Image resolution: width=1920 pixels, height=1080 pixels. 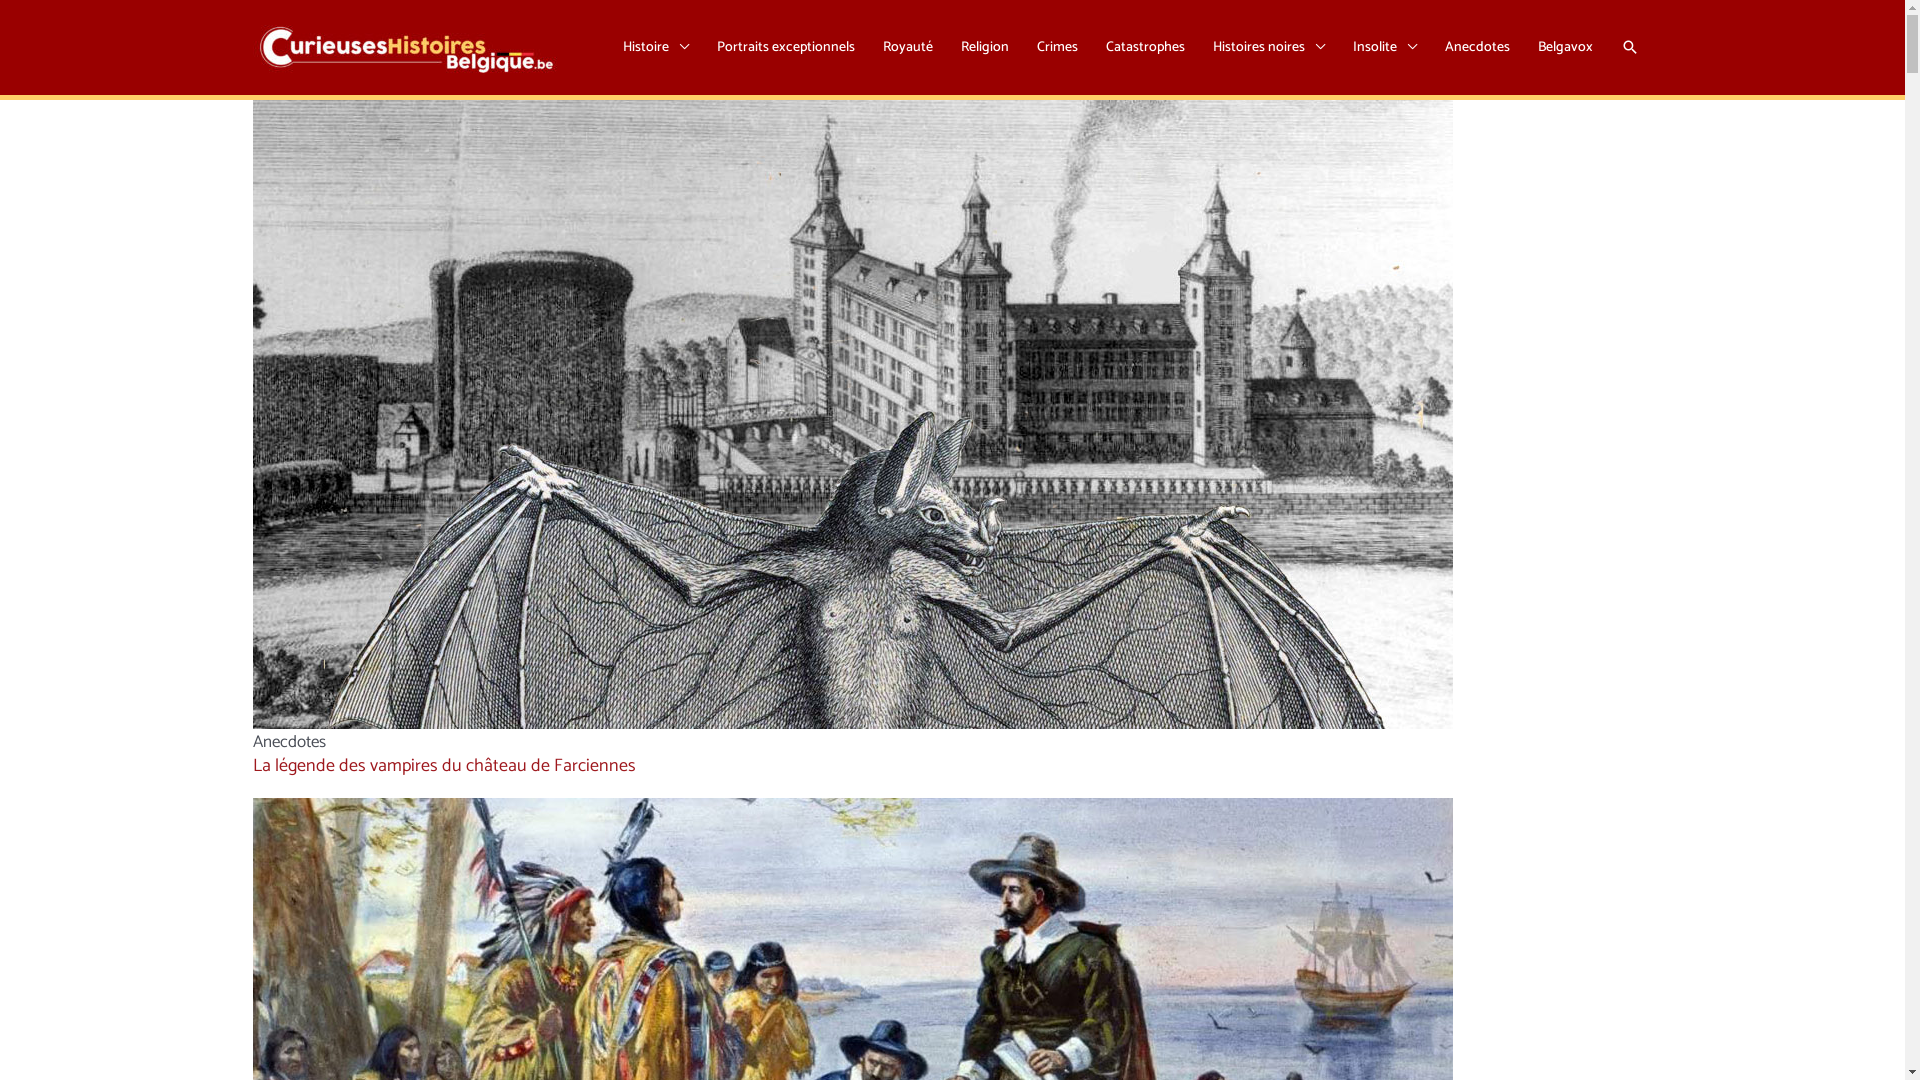 I want to click on Rechercher, so click(x=1629, y=47).